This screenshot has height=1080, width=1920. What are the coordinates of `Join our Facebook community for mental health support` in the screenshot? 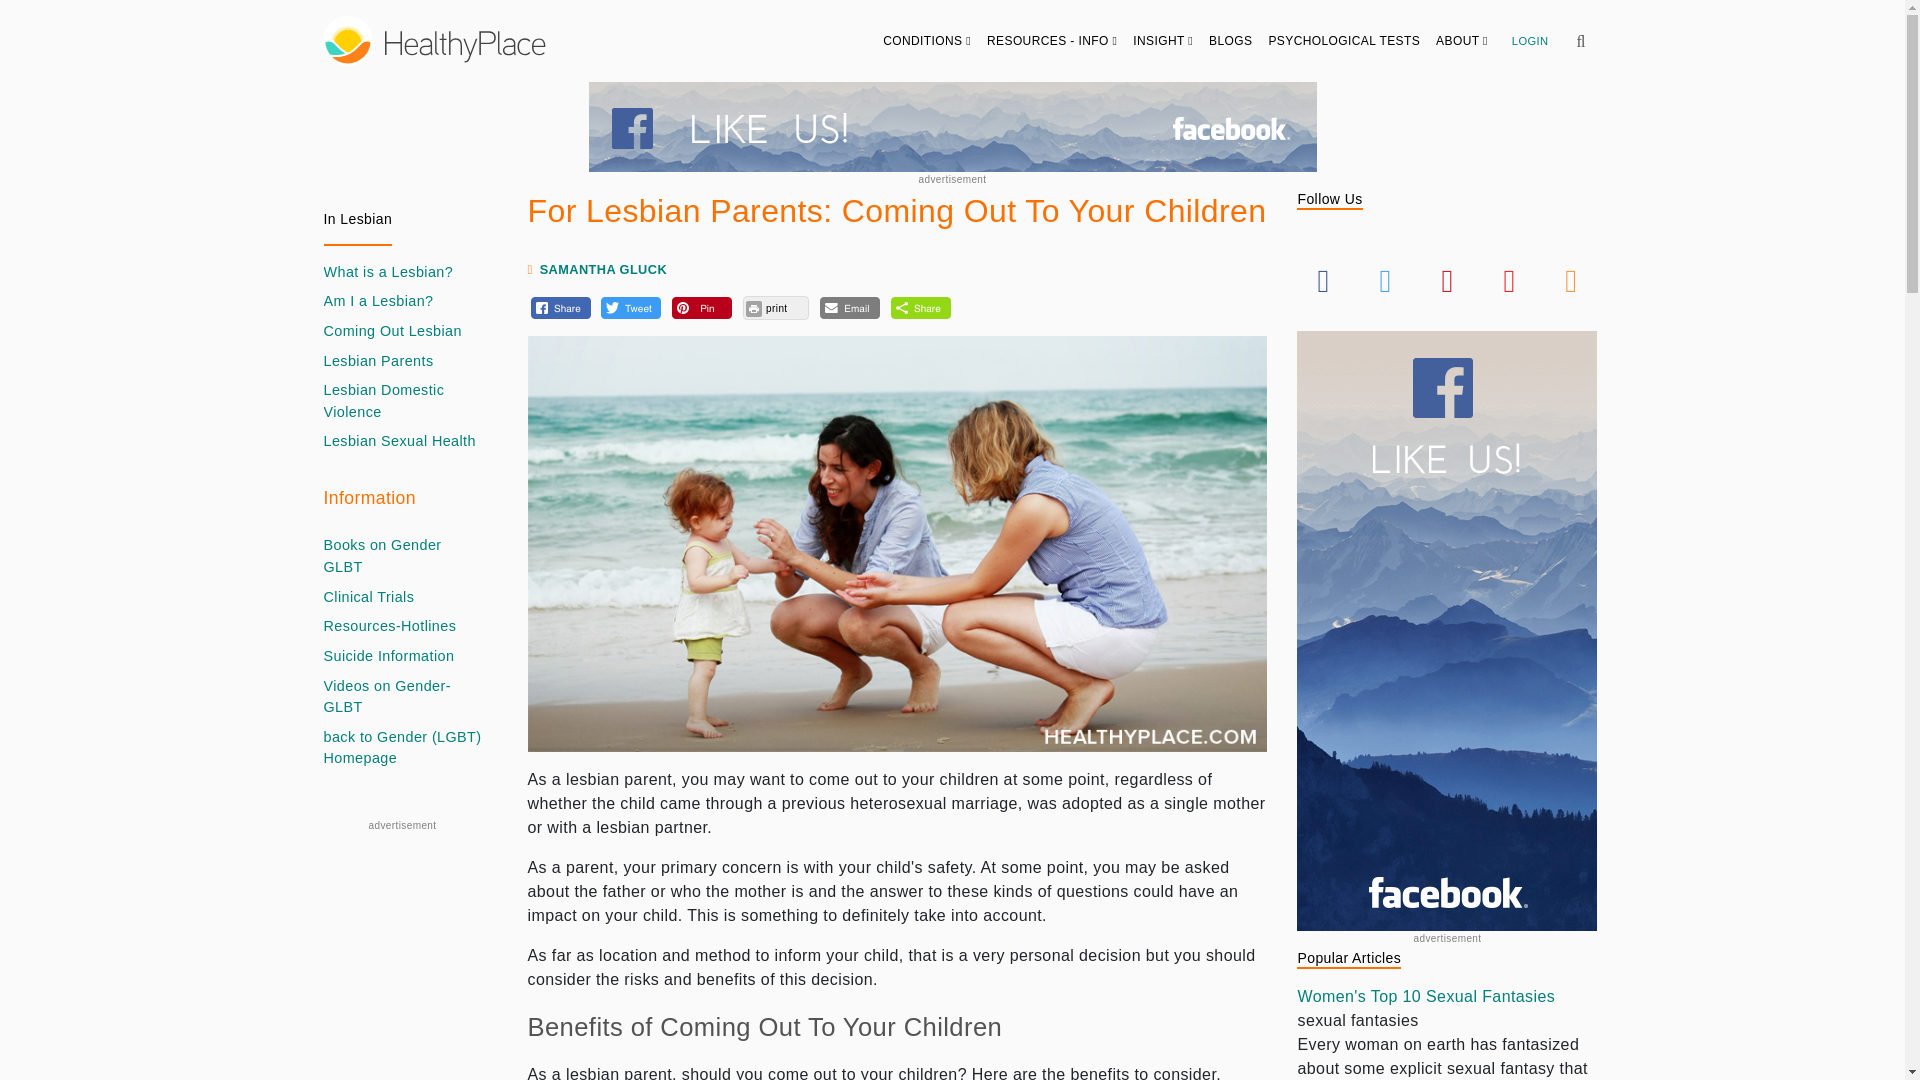 It's located at (951, 126).